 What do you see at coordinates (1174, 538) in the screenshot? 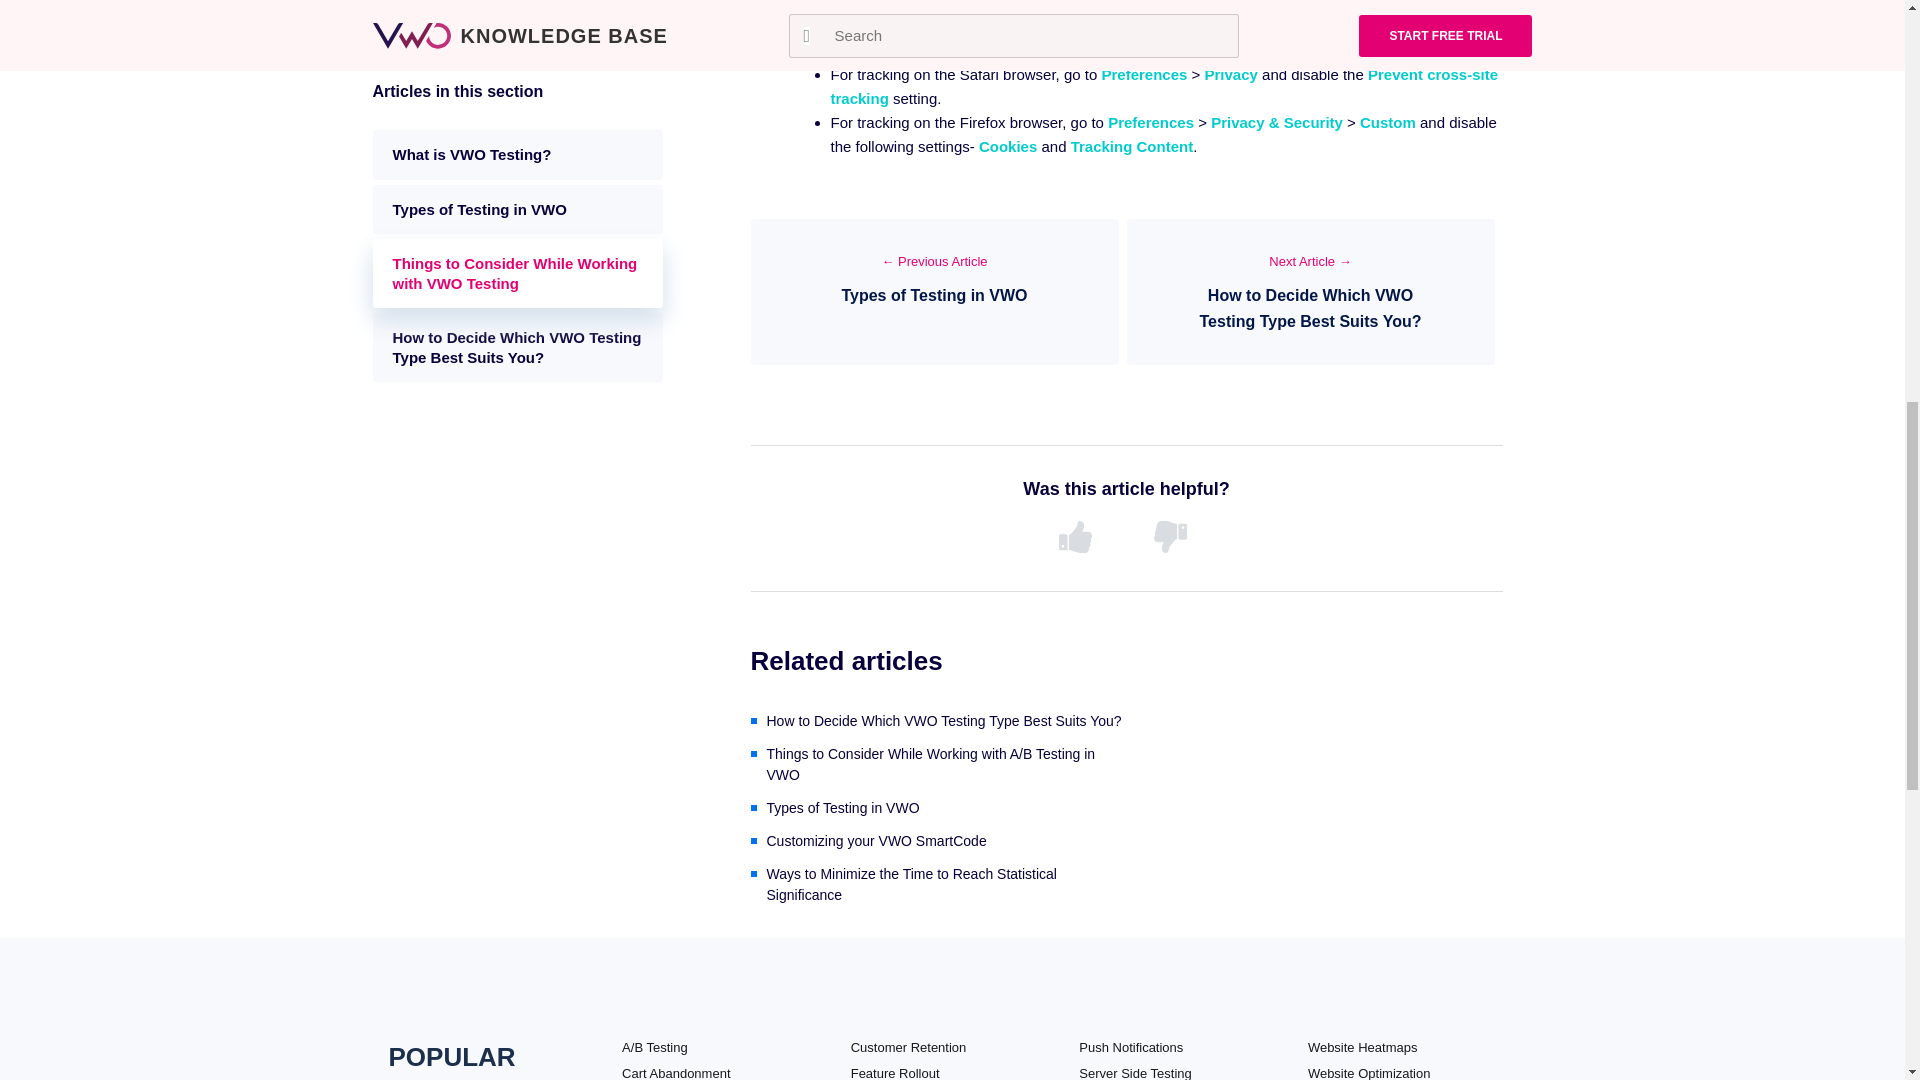
I see `No` at bounding box center [1174, 538].